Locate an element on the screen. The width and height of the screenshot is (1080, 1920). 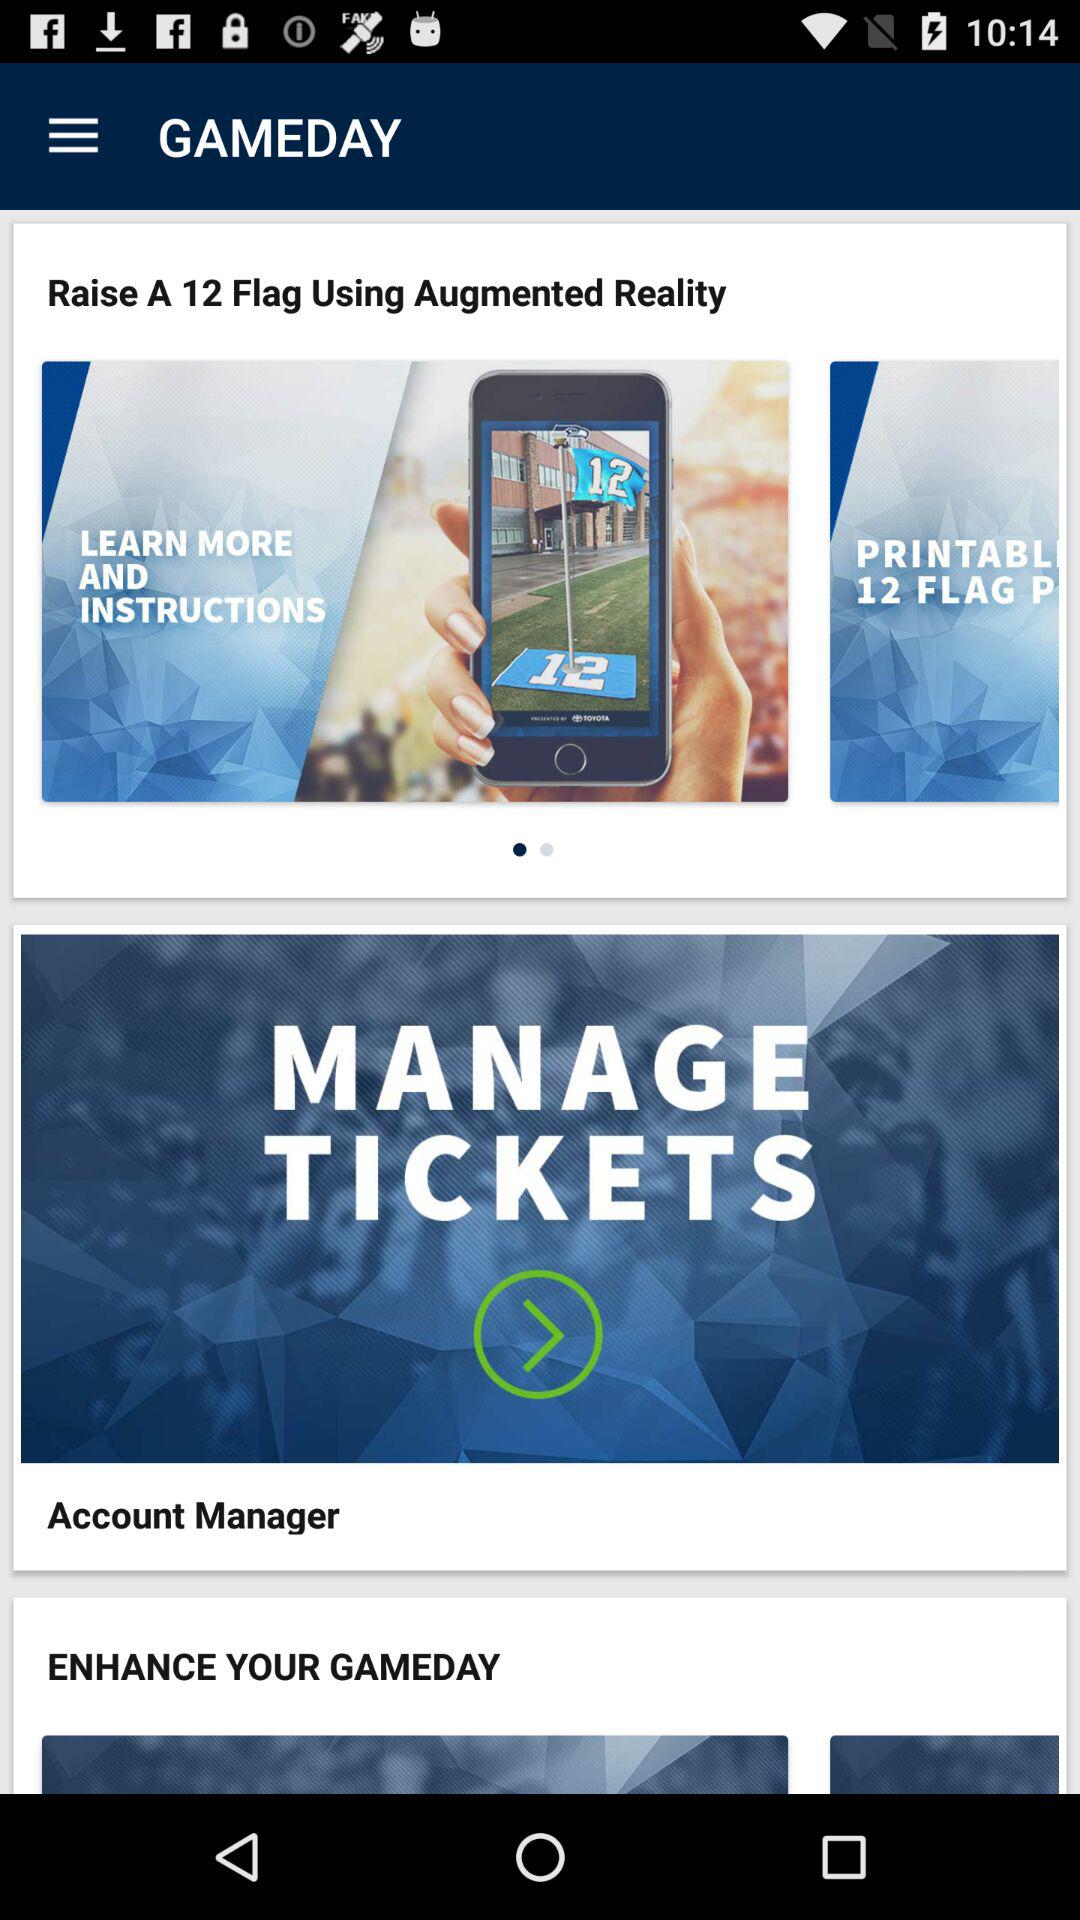
choose the item above raise a 12 item is located at coordinates (73, 136).